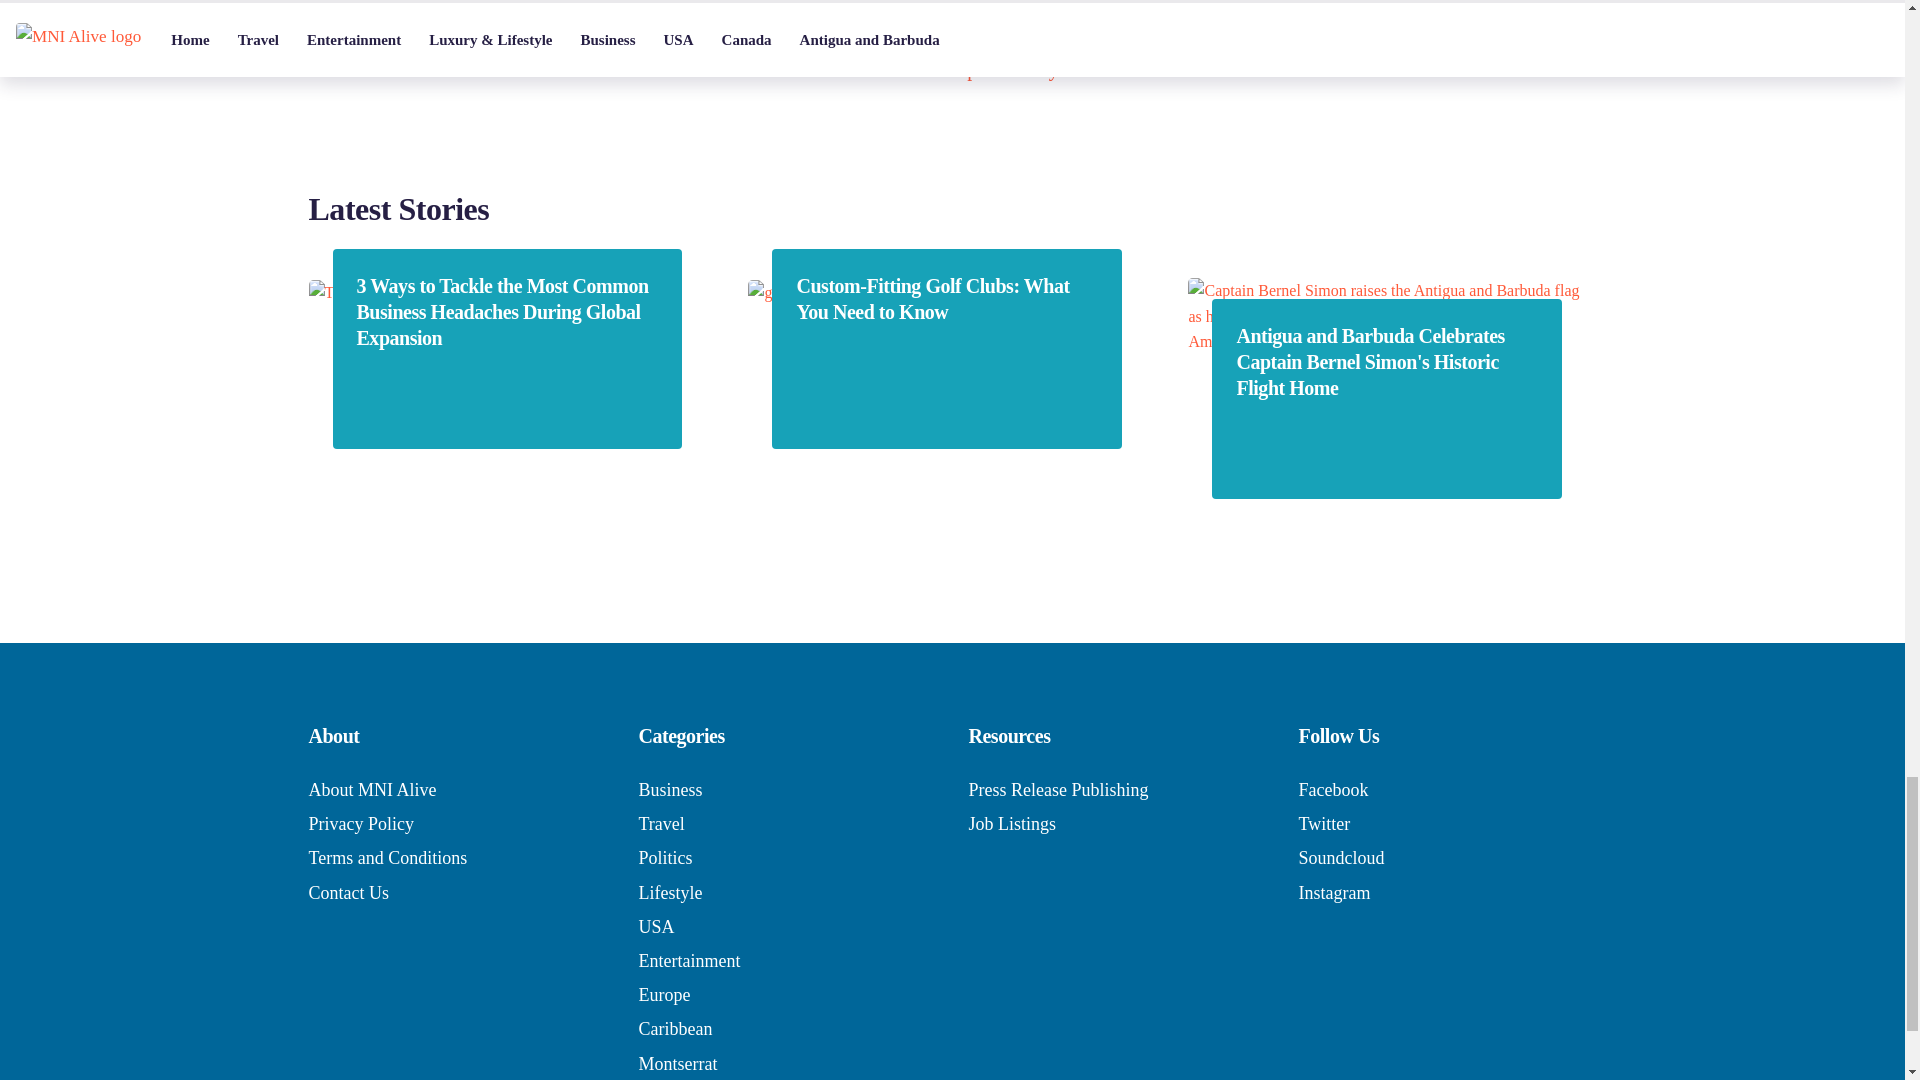  I want to click on Terms and Conditions, so click(386, 858).